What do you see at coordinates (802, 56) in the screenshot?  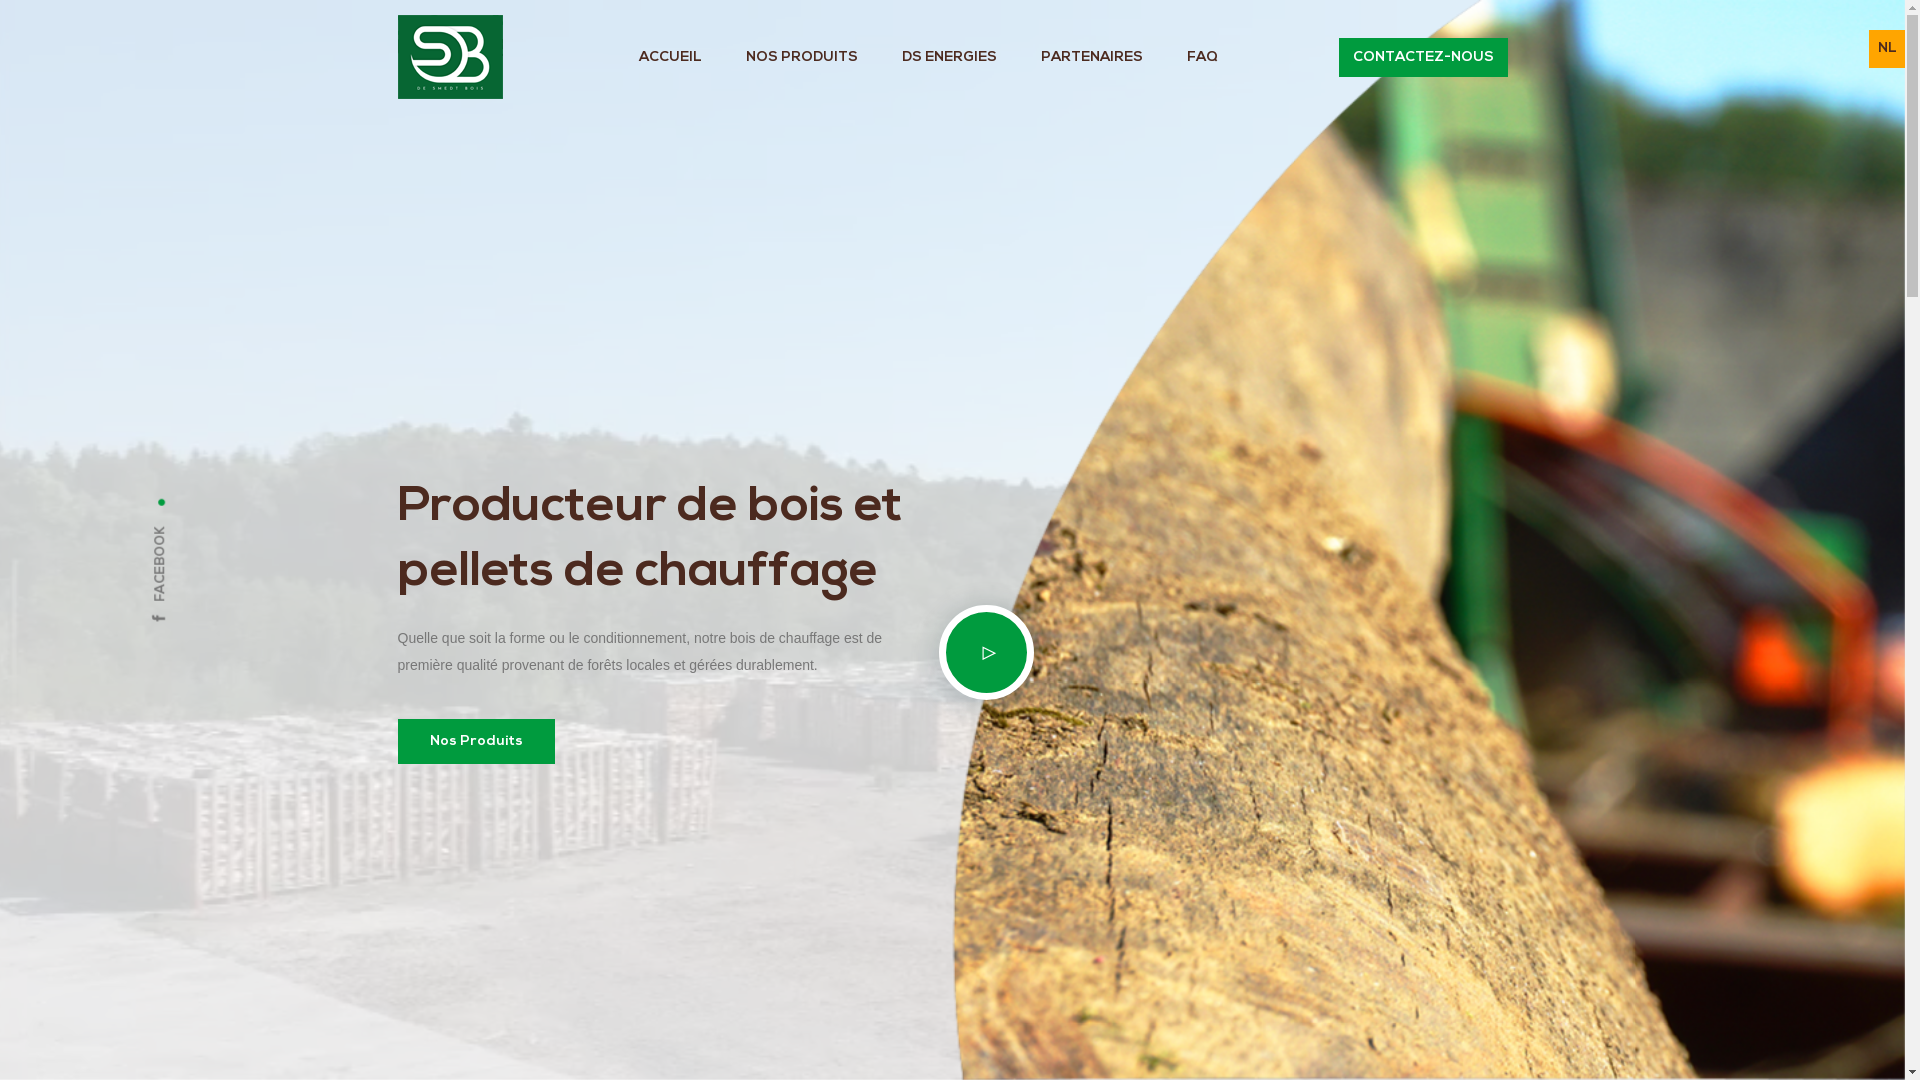 I see `NOS PRODUITS` at bounding box center [802, 56].